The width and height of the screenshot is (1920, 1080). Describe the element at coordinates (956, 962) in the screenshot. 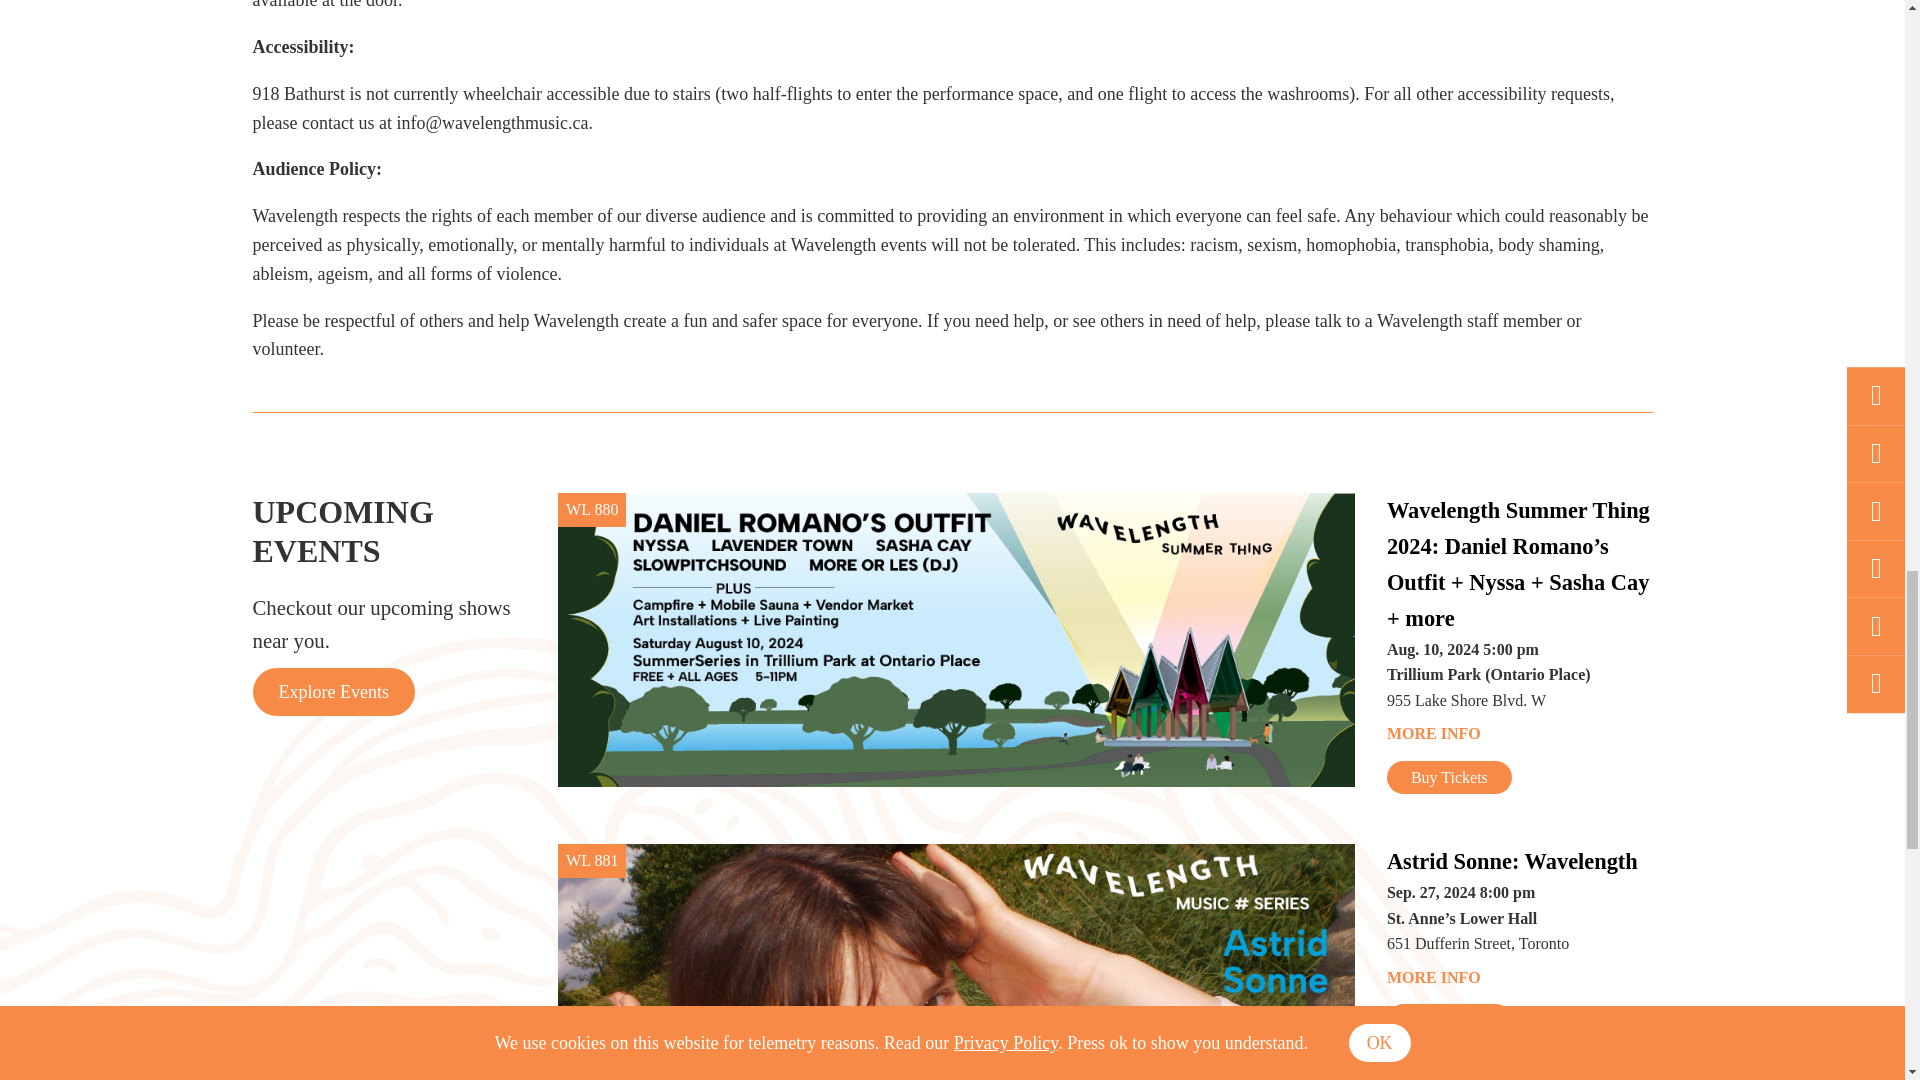

I see `View Astrid Sonne: Wavelength` at that location.